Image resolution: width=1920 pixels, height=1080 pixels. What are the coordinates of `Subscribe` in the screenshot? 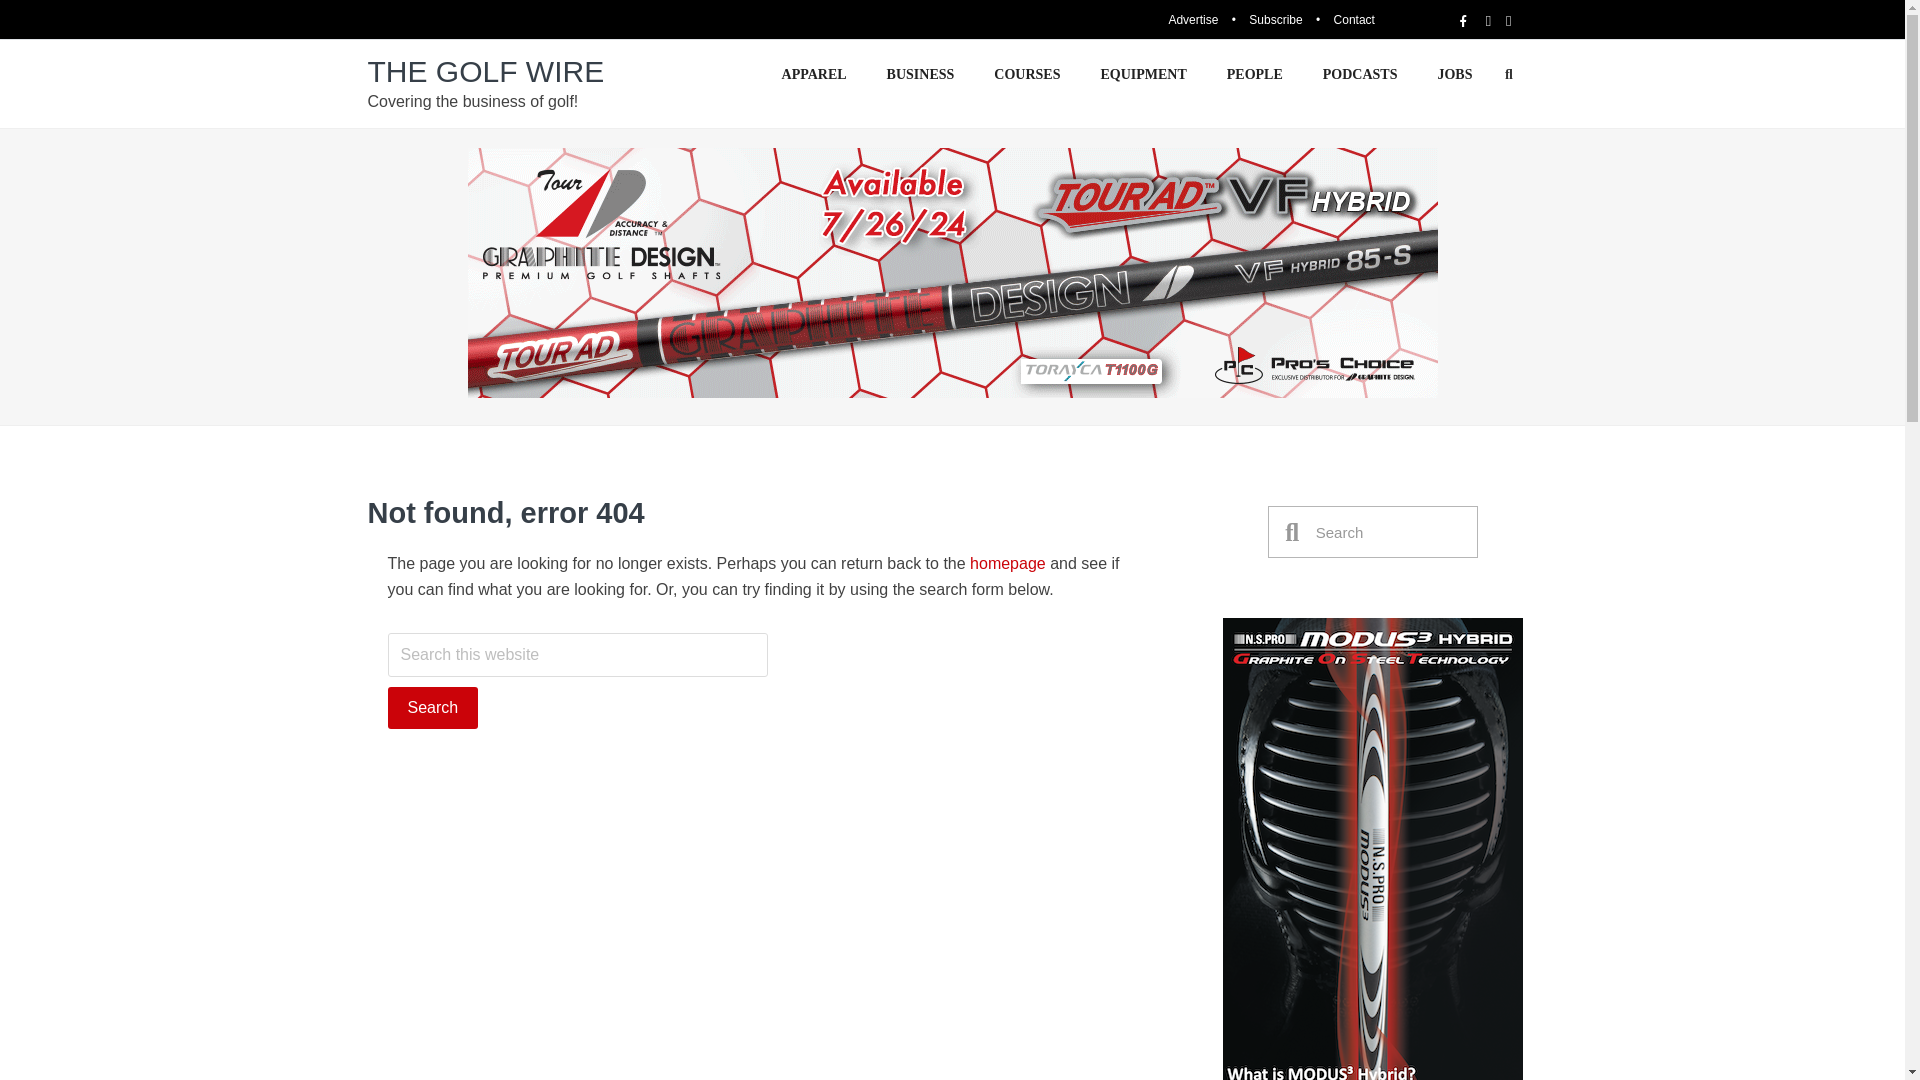 It's located at (1275, 20).